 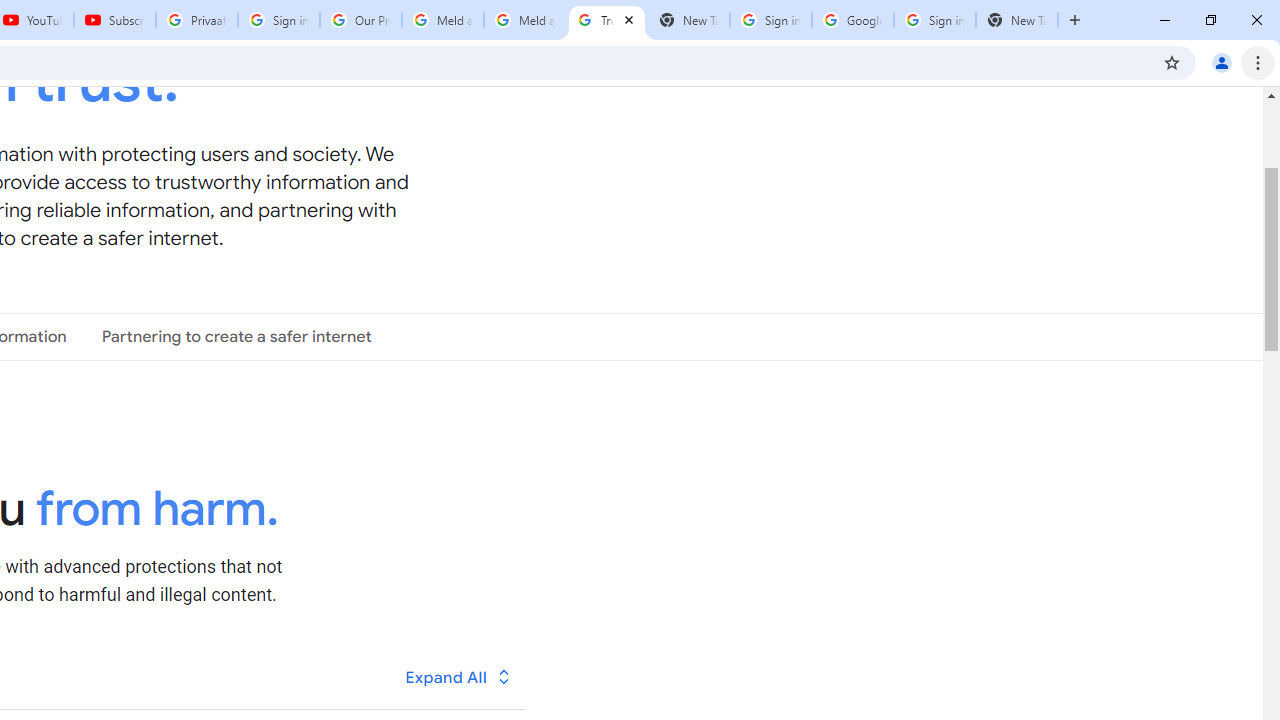 I want to click on Sign in - Google Accounts, so click(x=934, y=20).